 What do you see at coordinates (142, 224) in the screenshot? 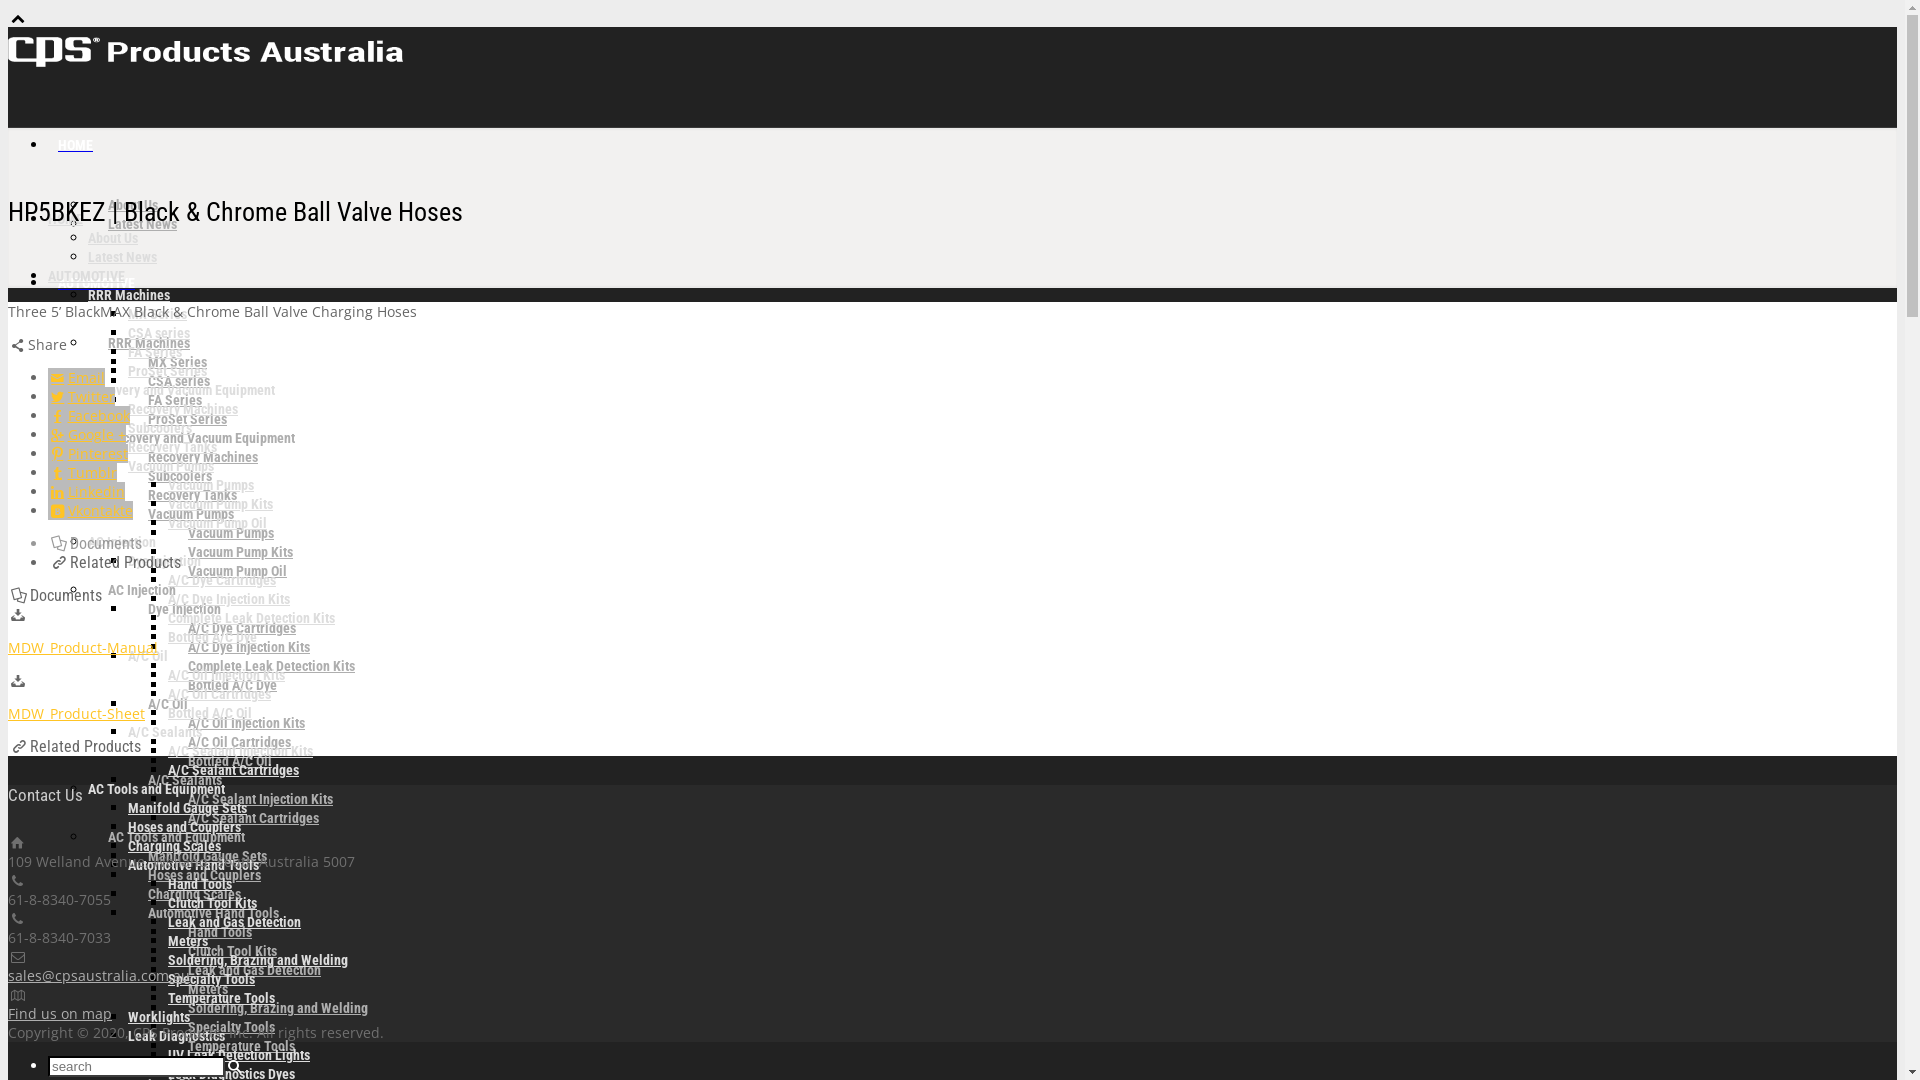
I see `Latest News` at bounding box center [142, 224].